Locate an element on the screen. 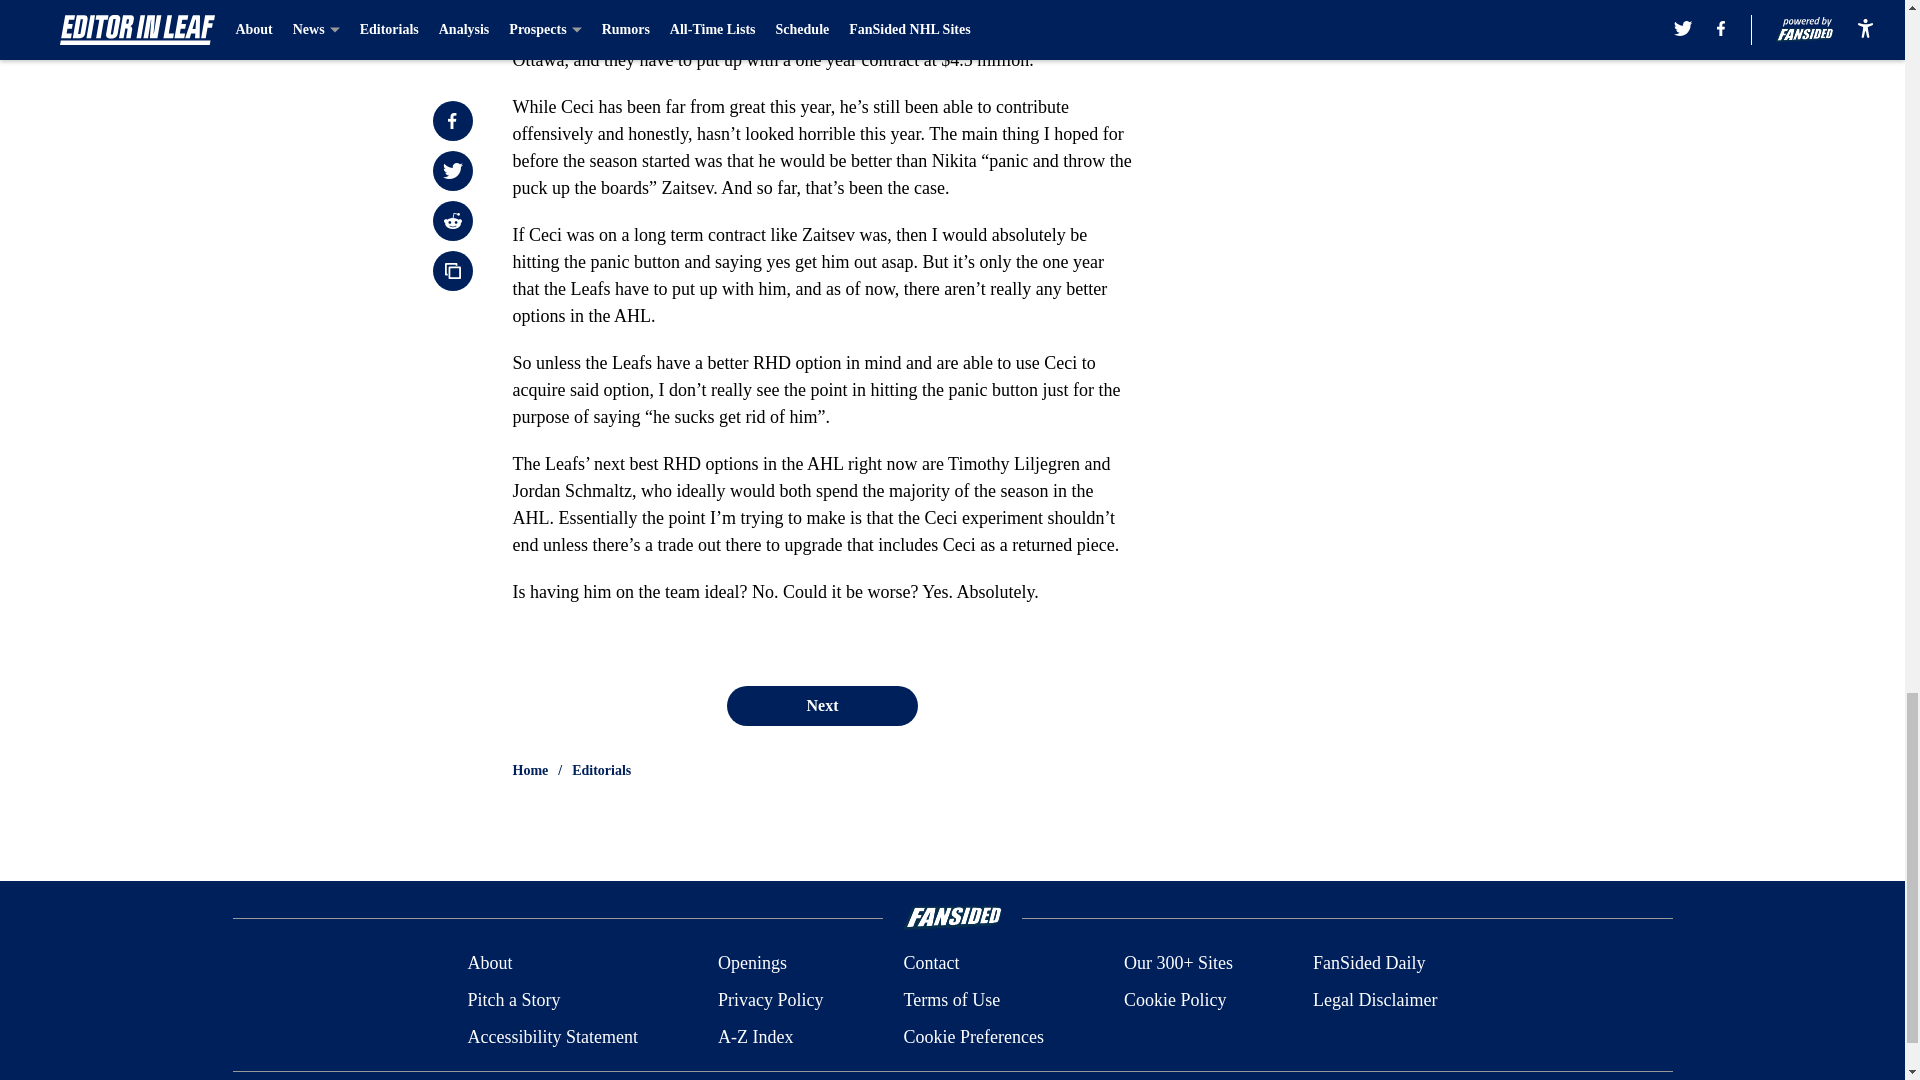  Pitch a Story is located at coordinates (513, 1000).